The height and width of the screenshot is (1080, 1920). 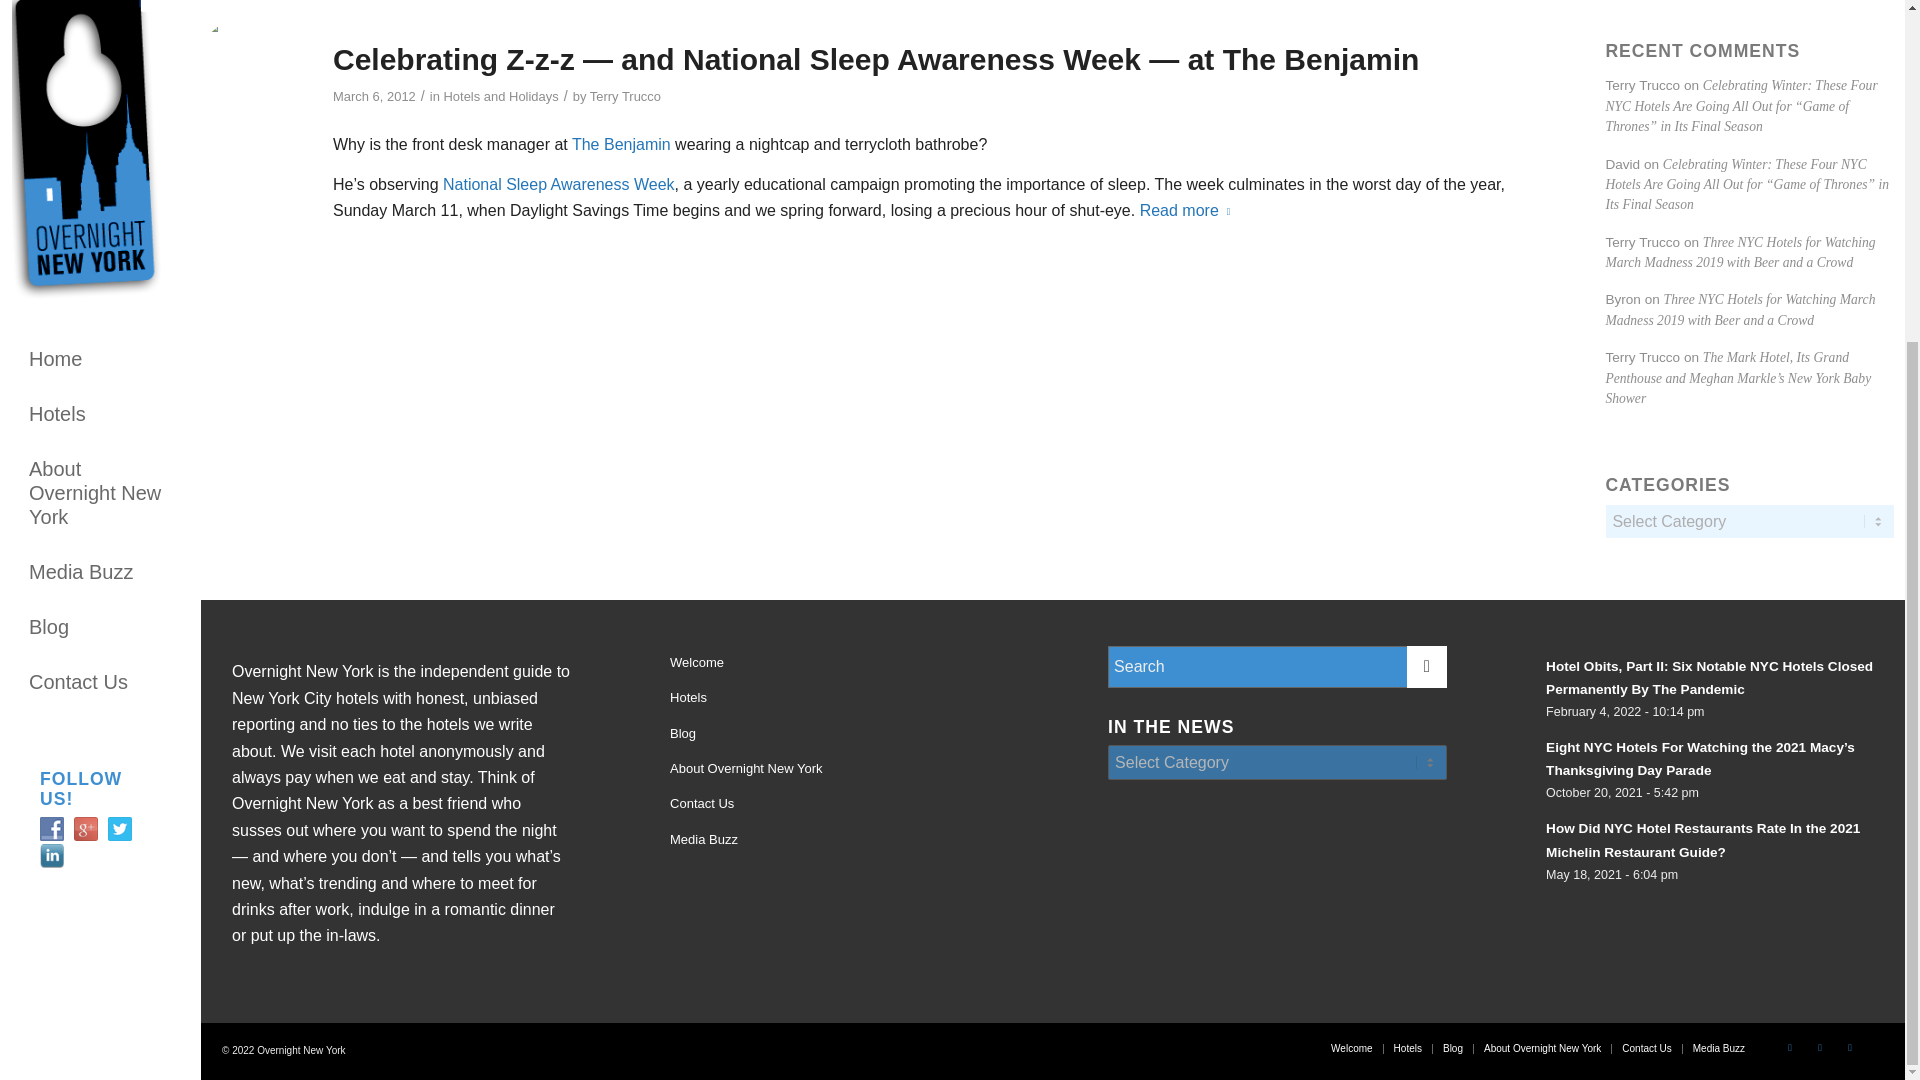 I want to click on The Benjamin, so click(x=624, y=144).